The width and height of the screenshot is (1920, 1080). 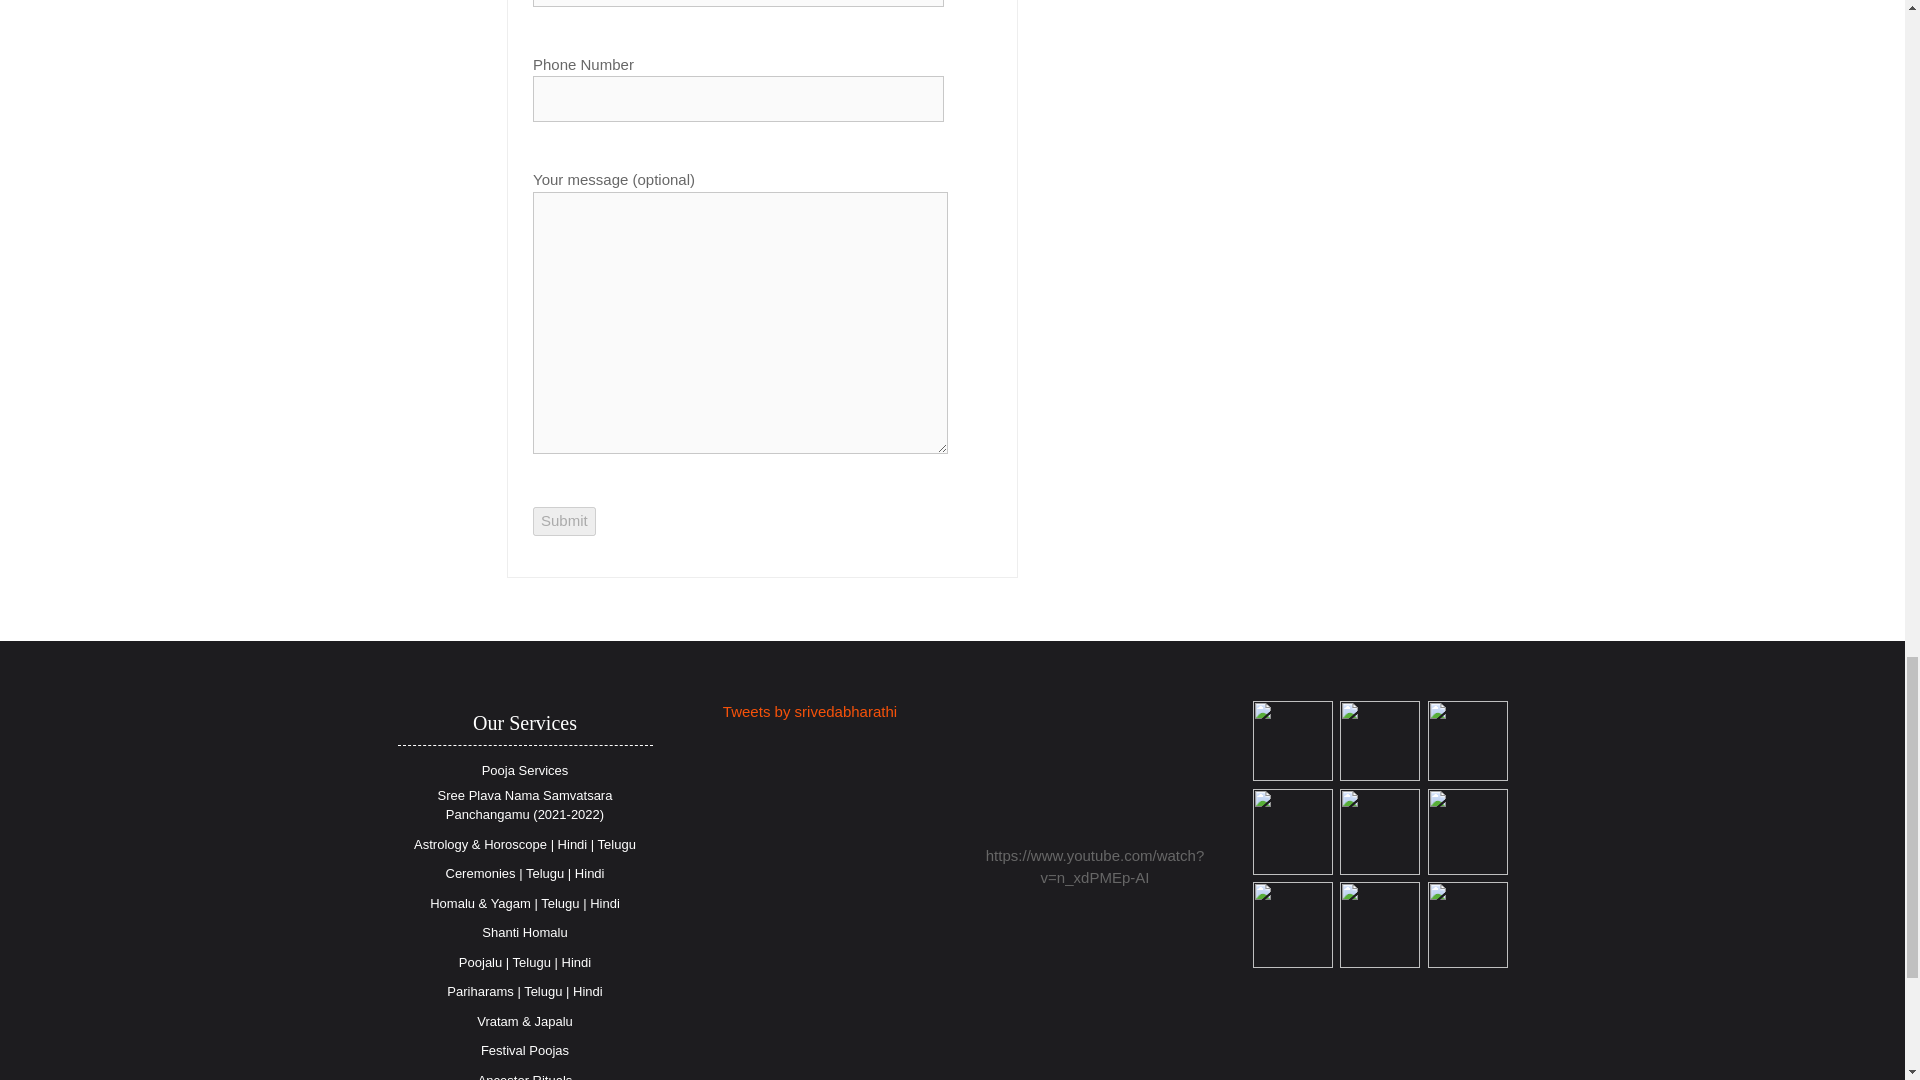 What do you see at coordinates (564, 520) in the screenshot?
I see `Submit` at bounding box center [564, 520].